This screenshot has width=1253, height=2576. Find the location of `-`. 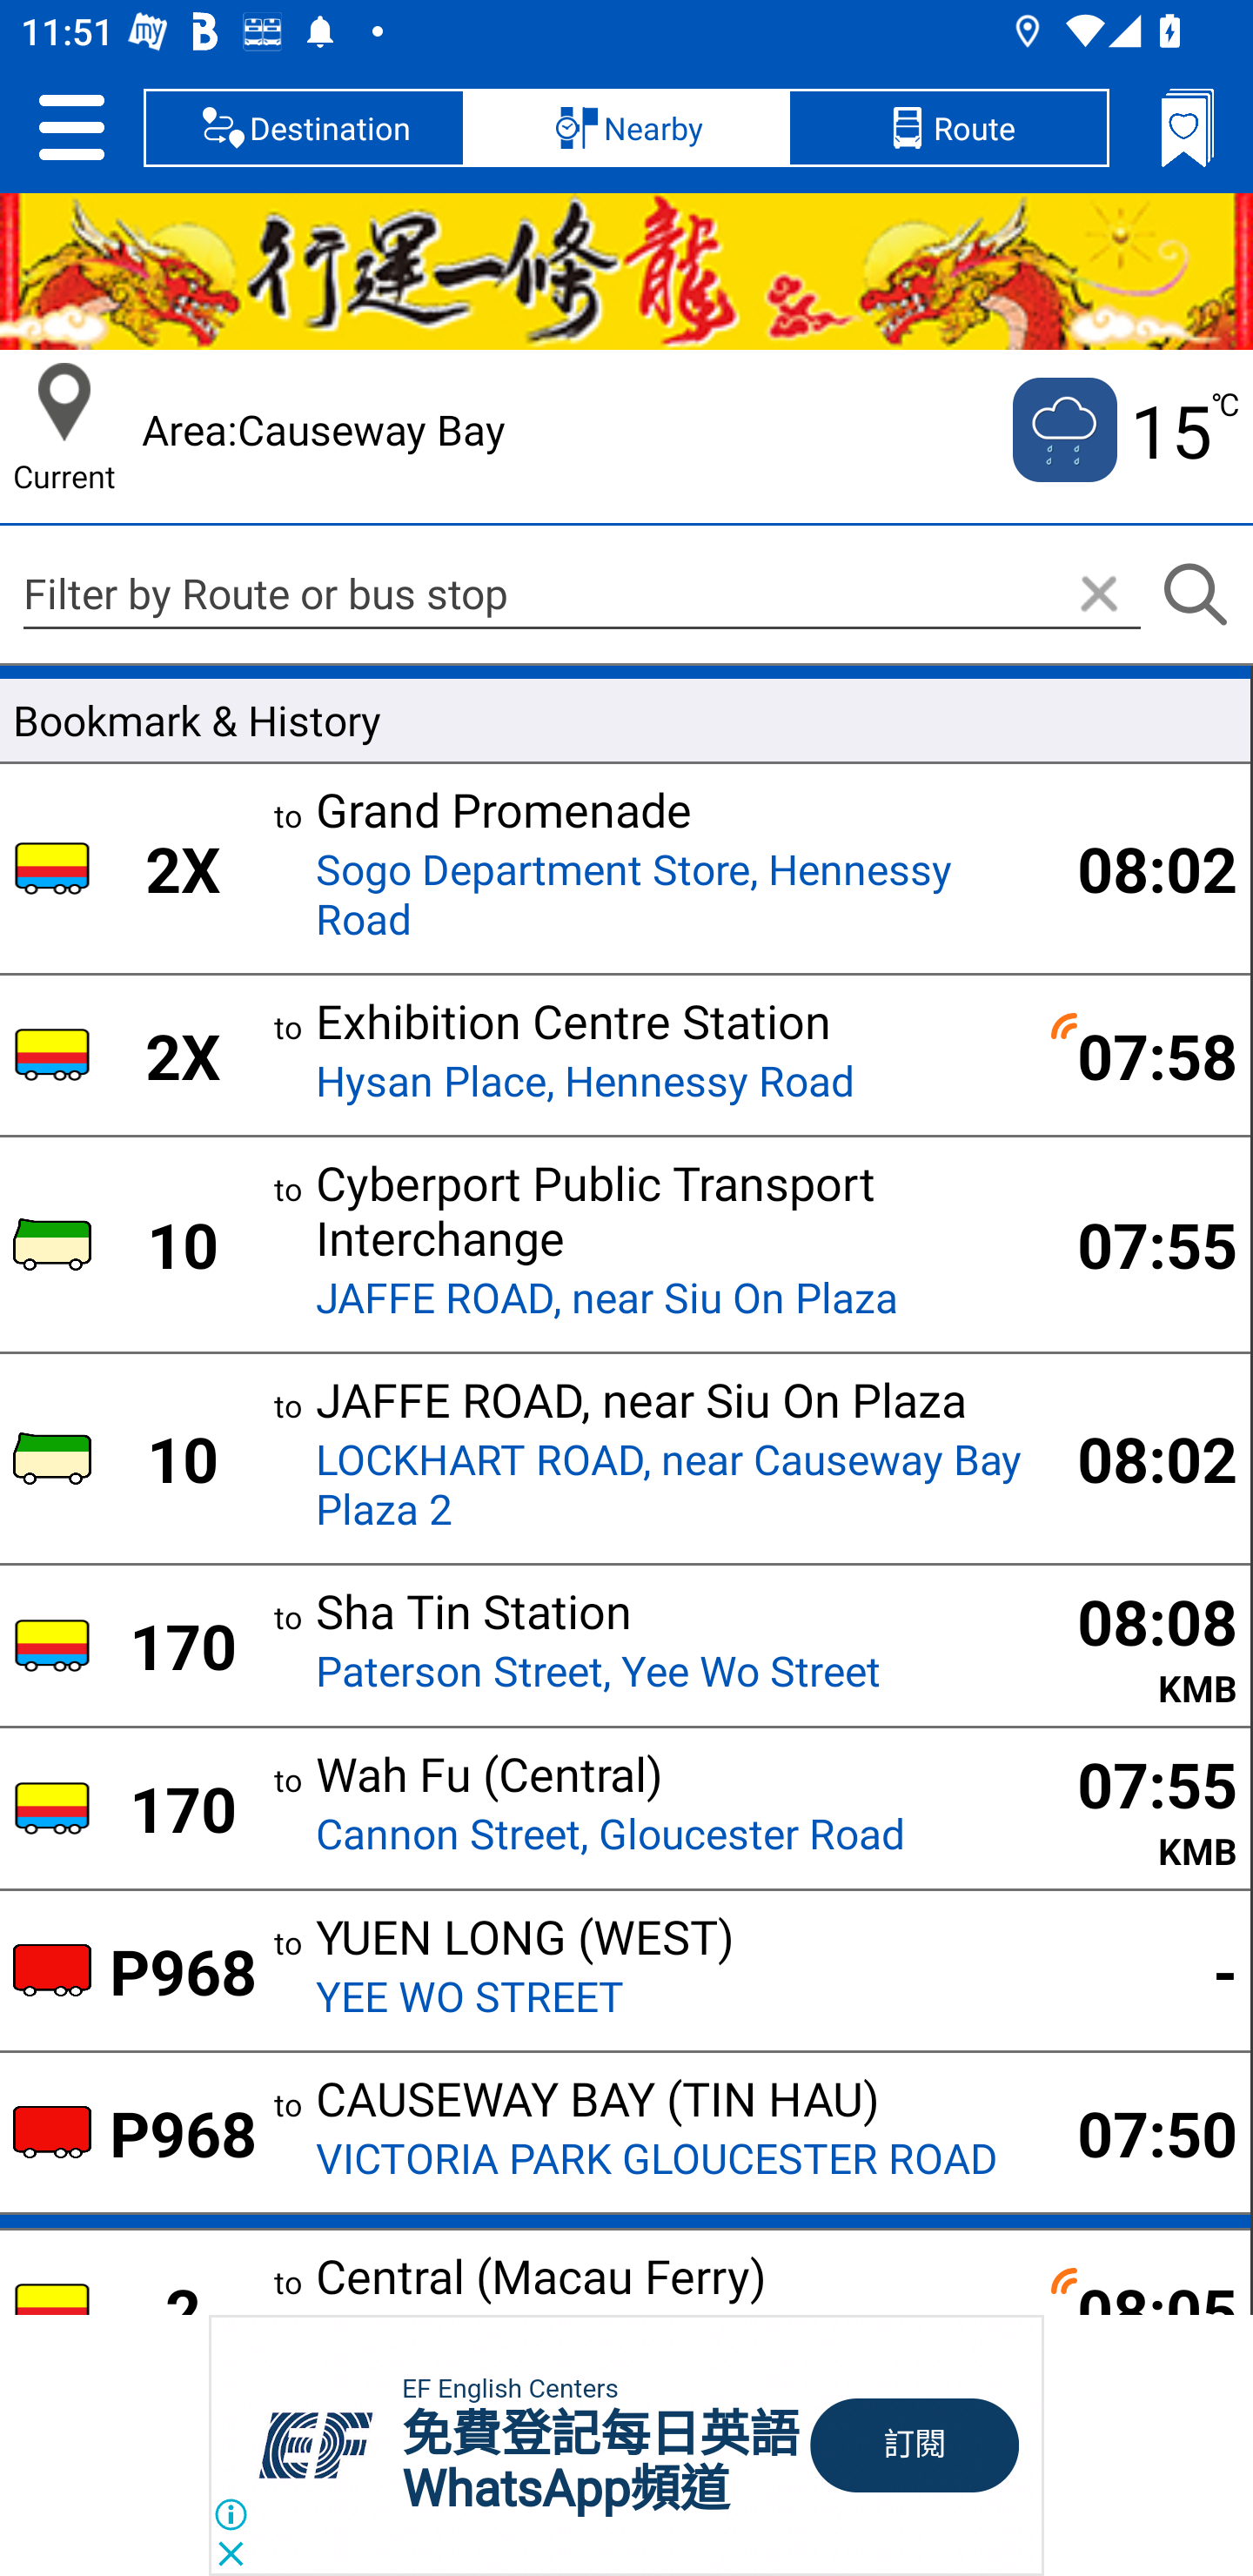

- is located at coordinates (1139, 1970).